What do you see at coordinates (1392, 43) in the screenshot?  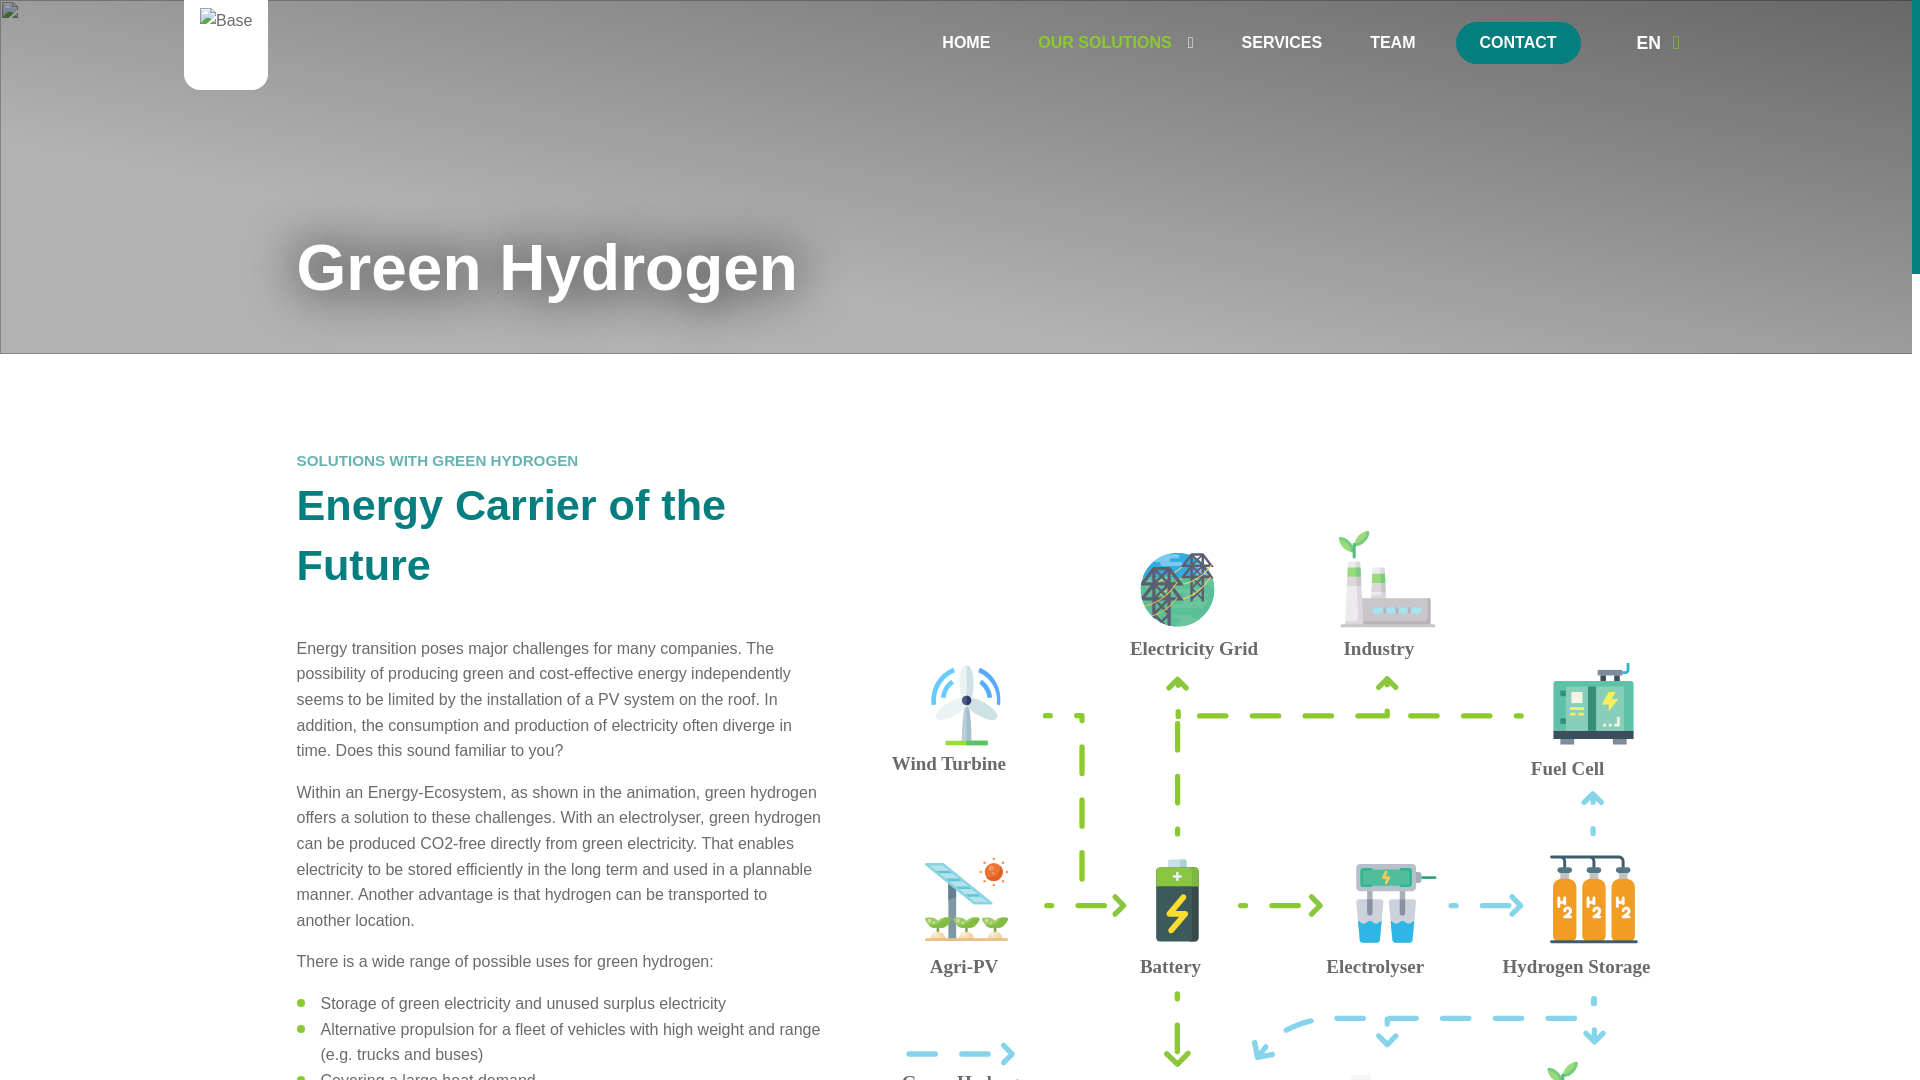 I see `TEAM` at bounding box center [1392, 43].